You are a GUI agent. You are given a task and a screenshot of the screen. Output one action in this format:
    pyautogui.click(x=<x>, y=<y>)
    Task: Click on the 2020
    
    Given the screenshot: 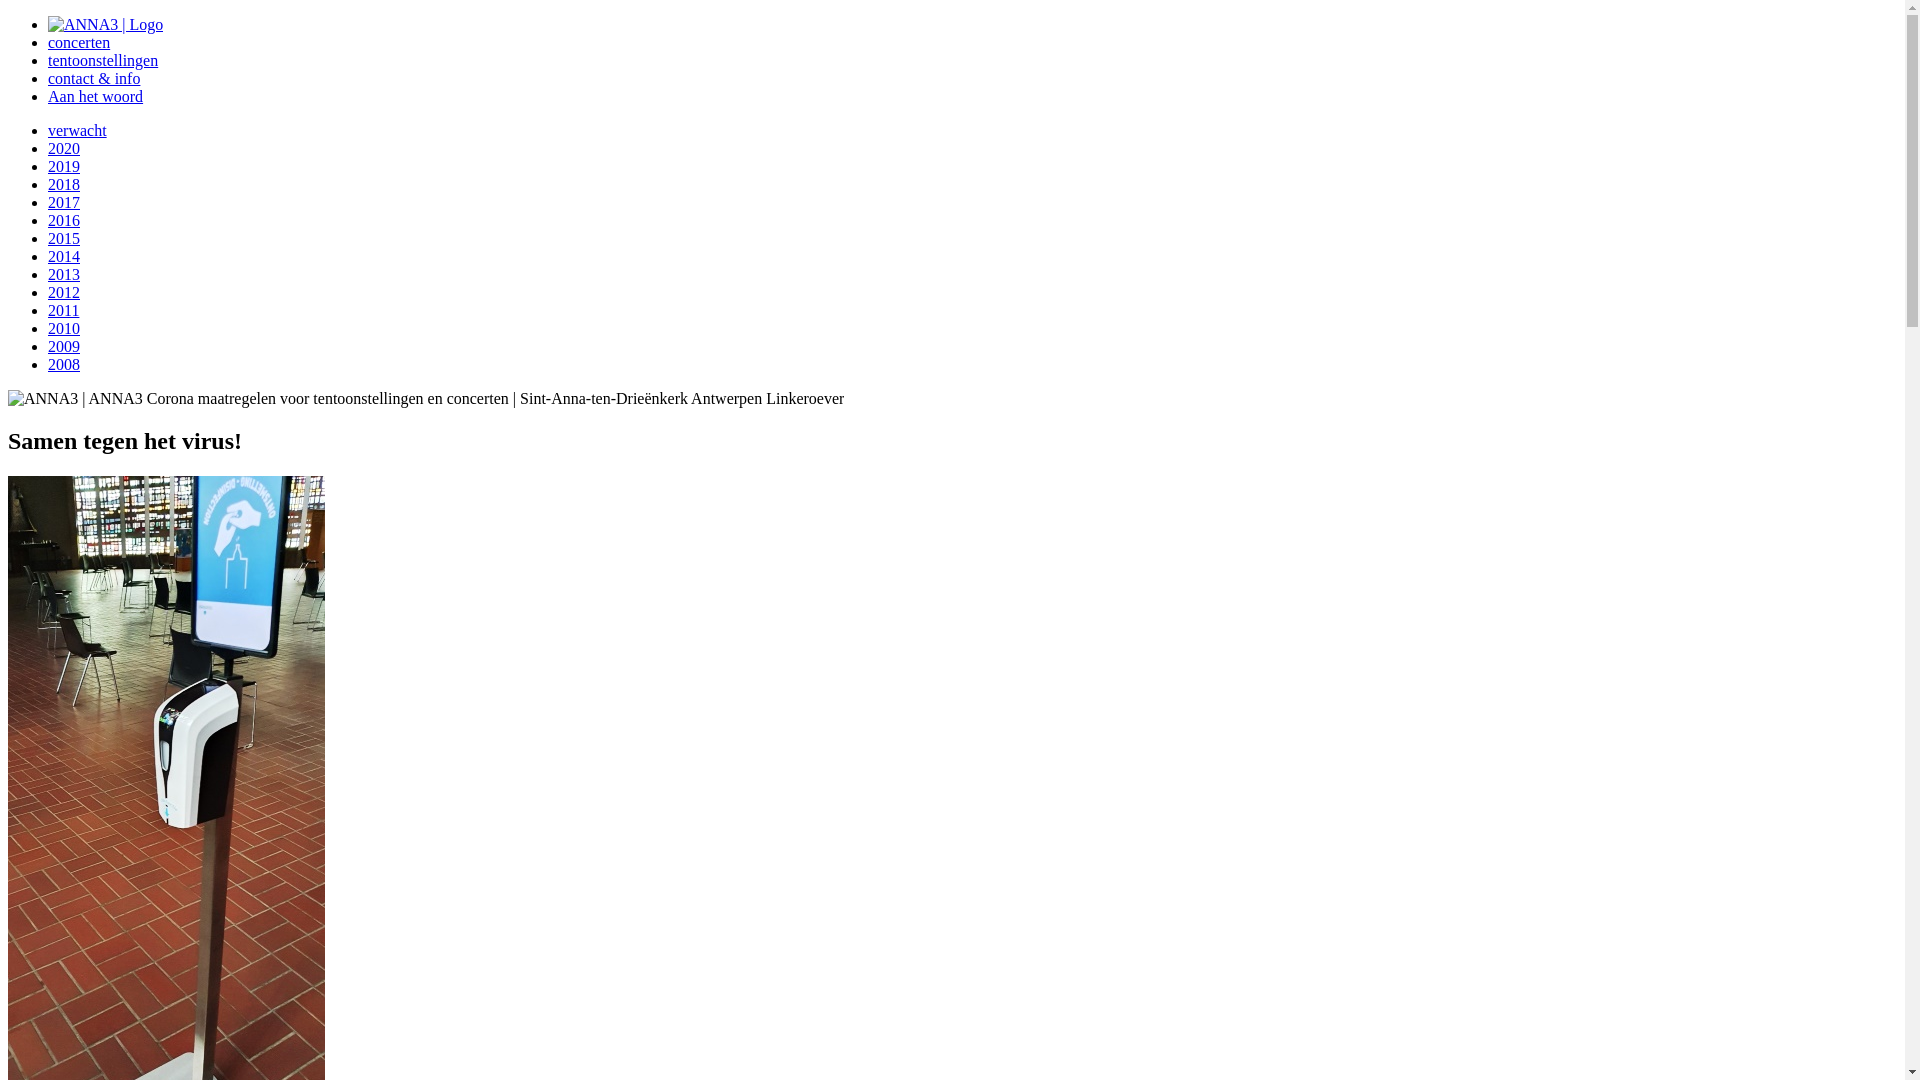 What is the action you would take?
    pyautogui.click(x=64, y=148)
    